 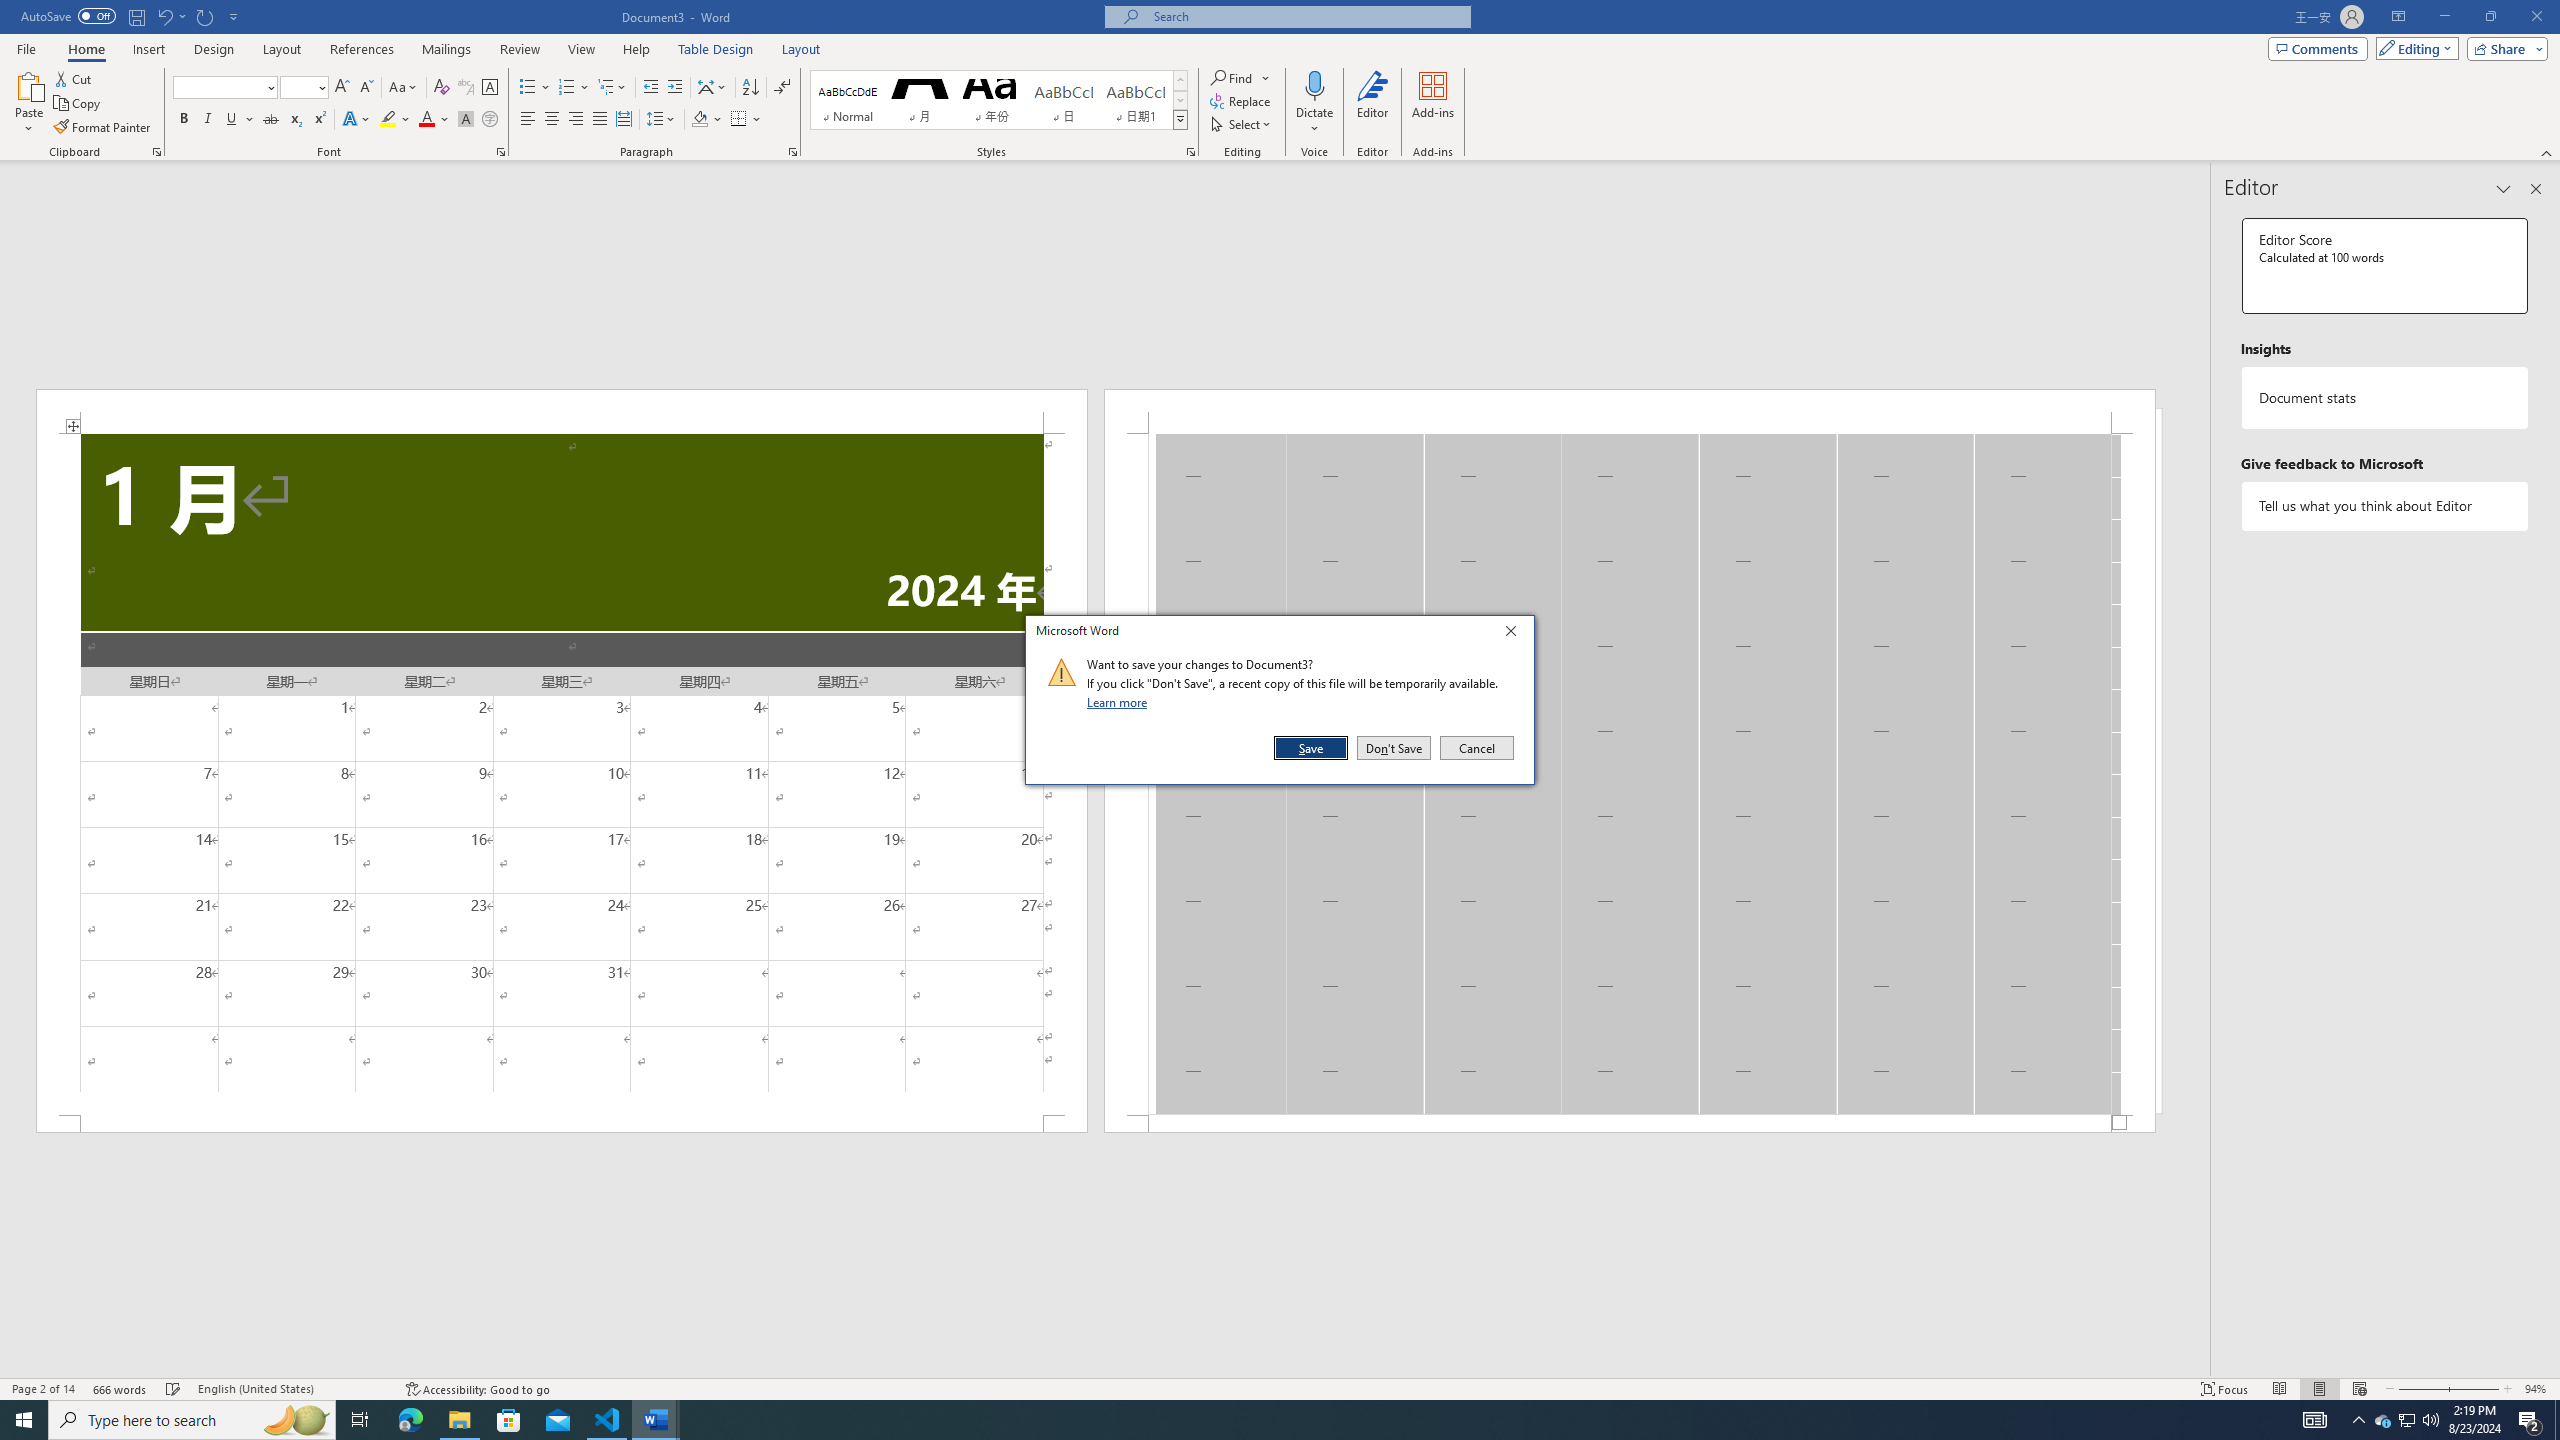 What do you see at coordinates (74, 78) in the screenshot?
I see `Cut` at bounding box center [74, 78].